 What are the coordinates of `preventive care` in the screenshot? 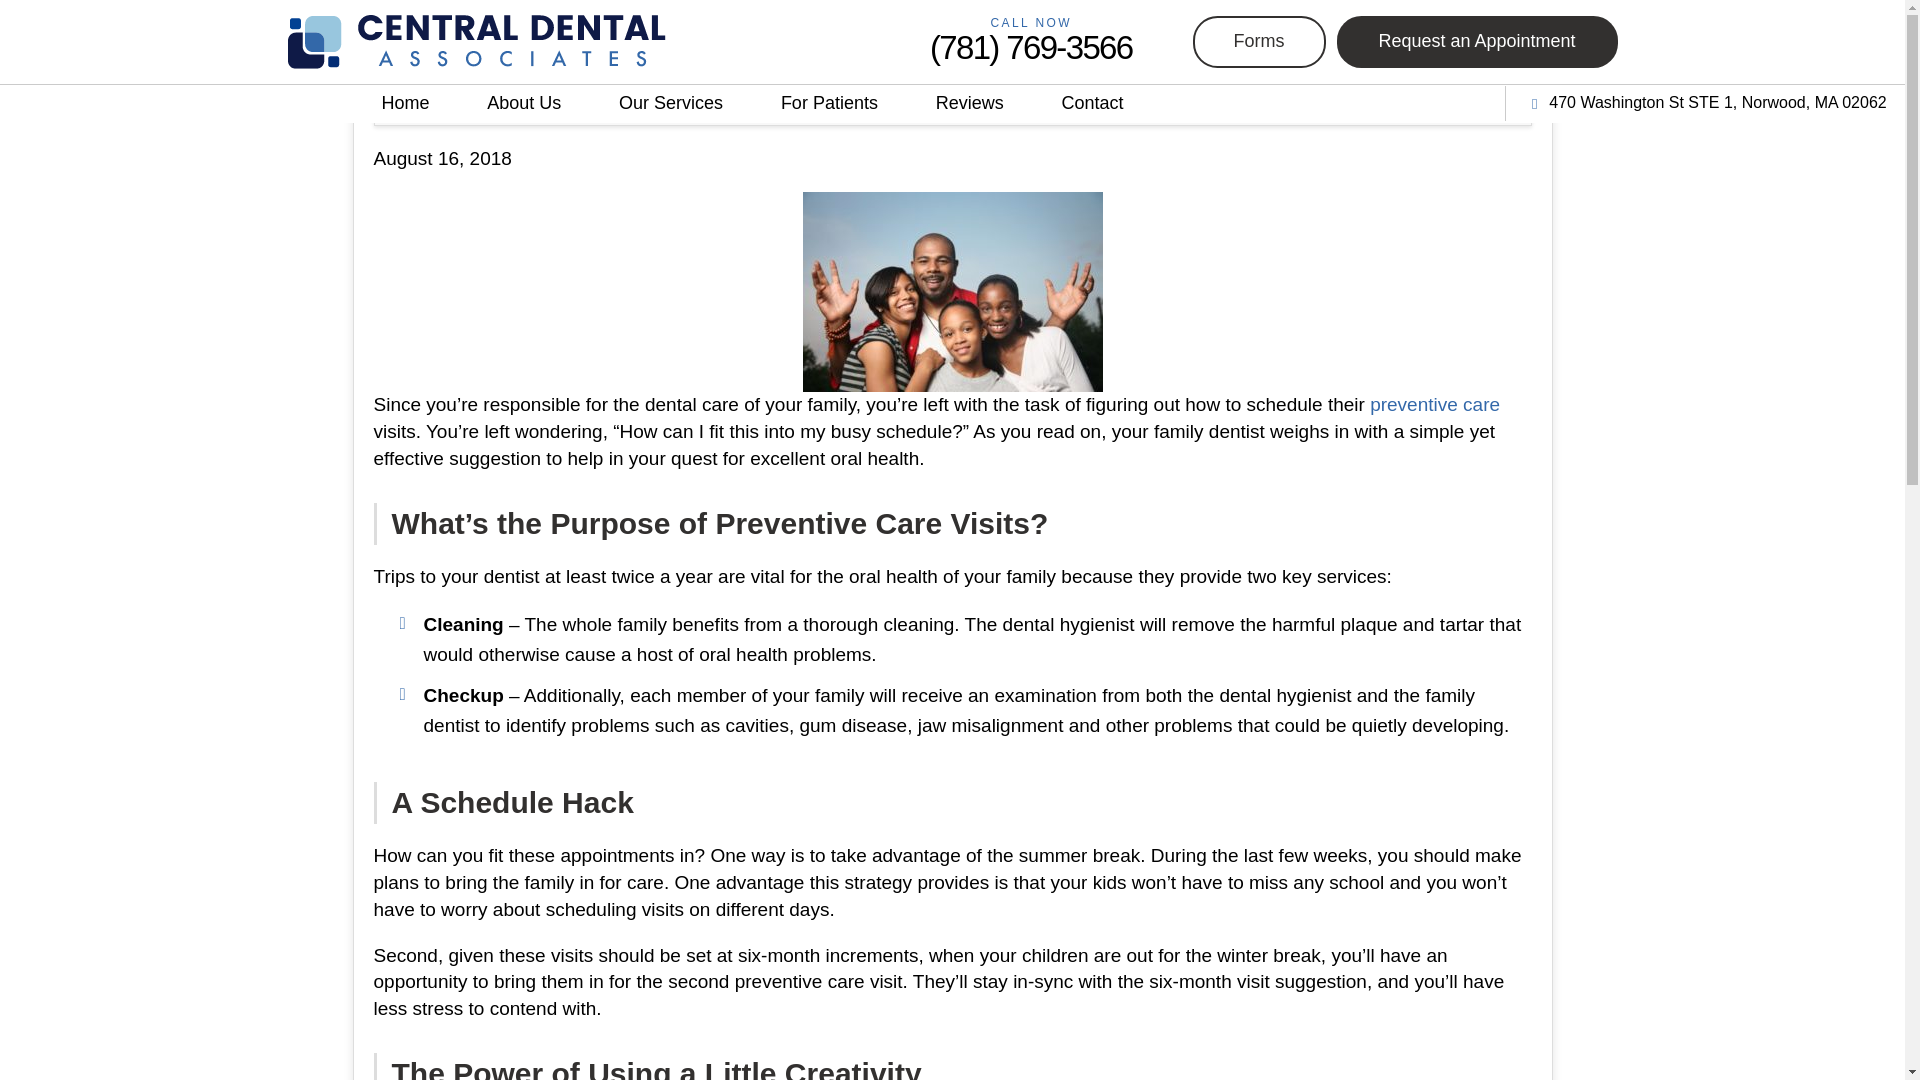 It's located at (1434, 404).